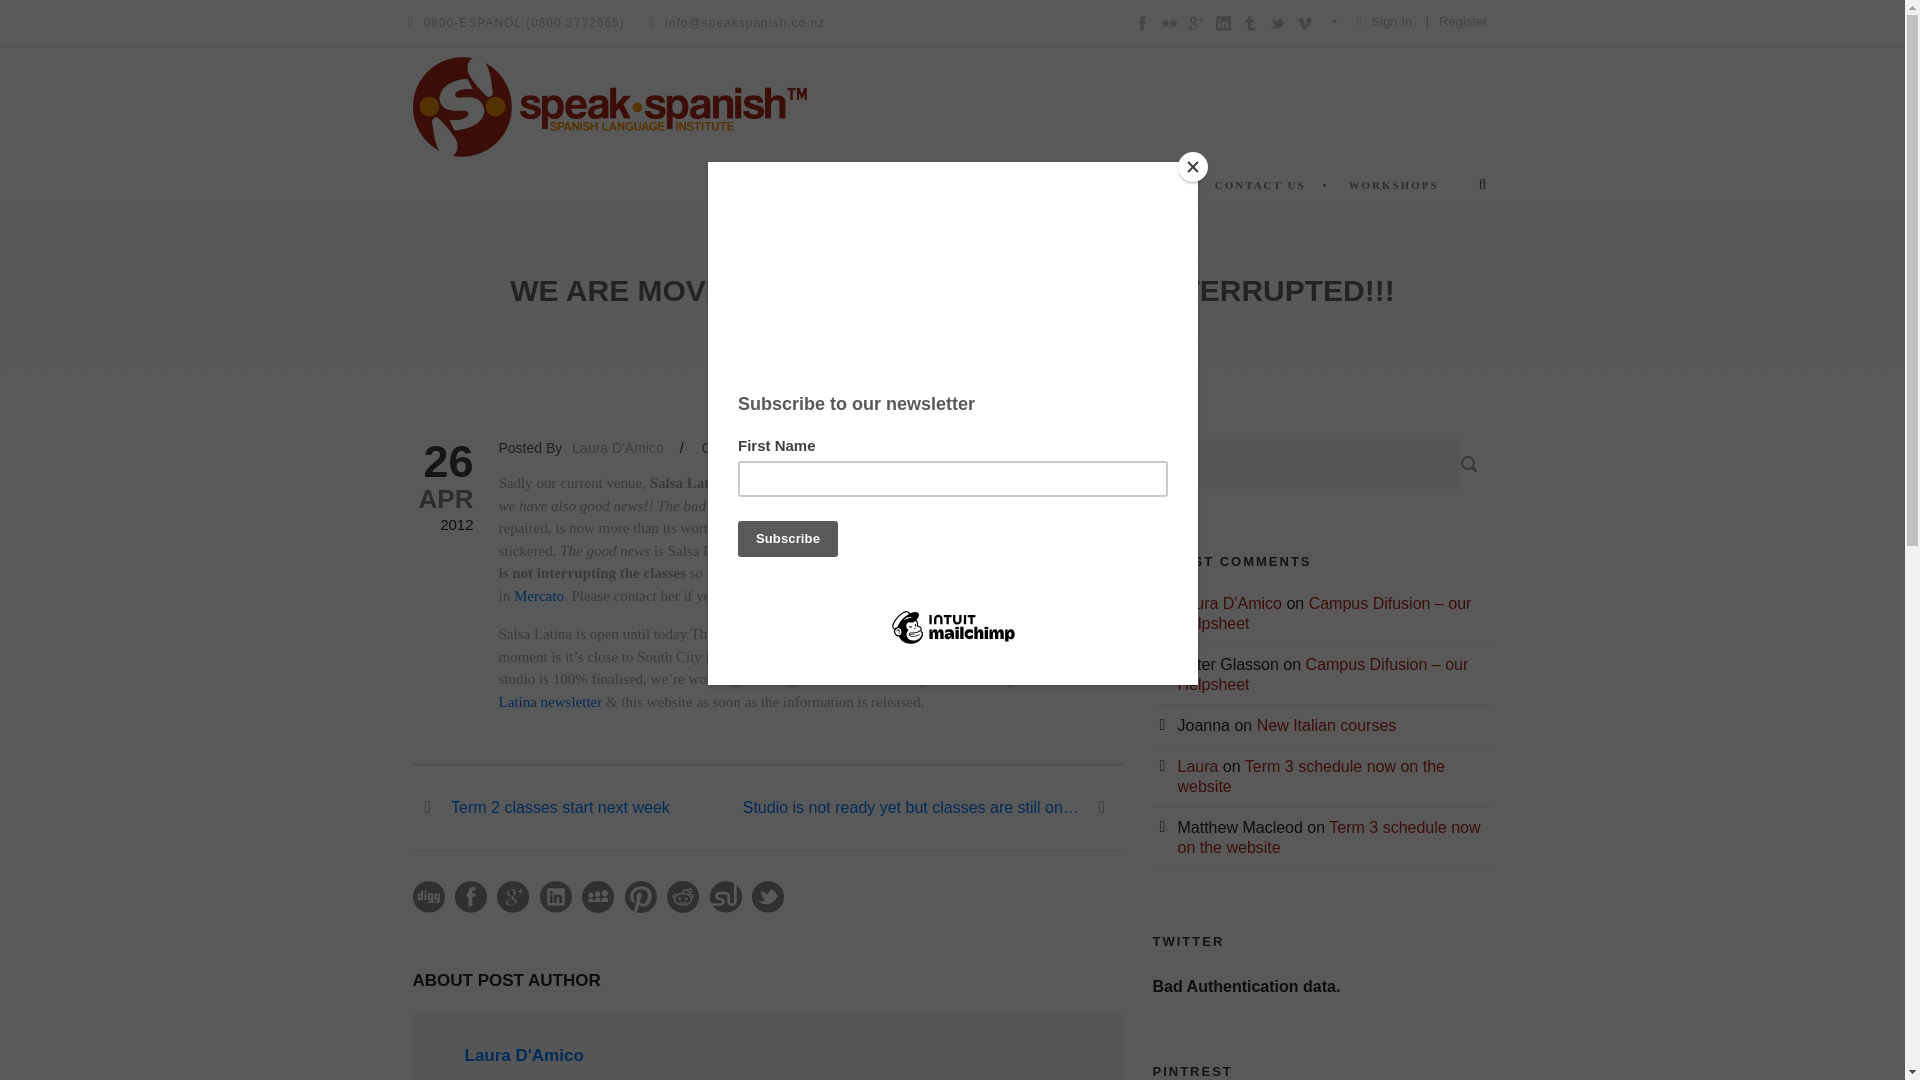 The image size is (1920, 1080). Describe the element at coordinates (1462, 22) in the screenshot. I see `Register` at that location.